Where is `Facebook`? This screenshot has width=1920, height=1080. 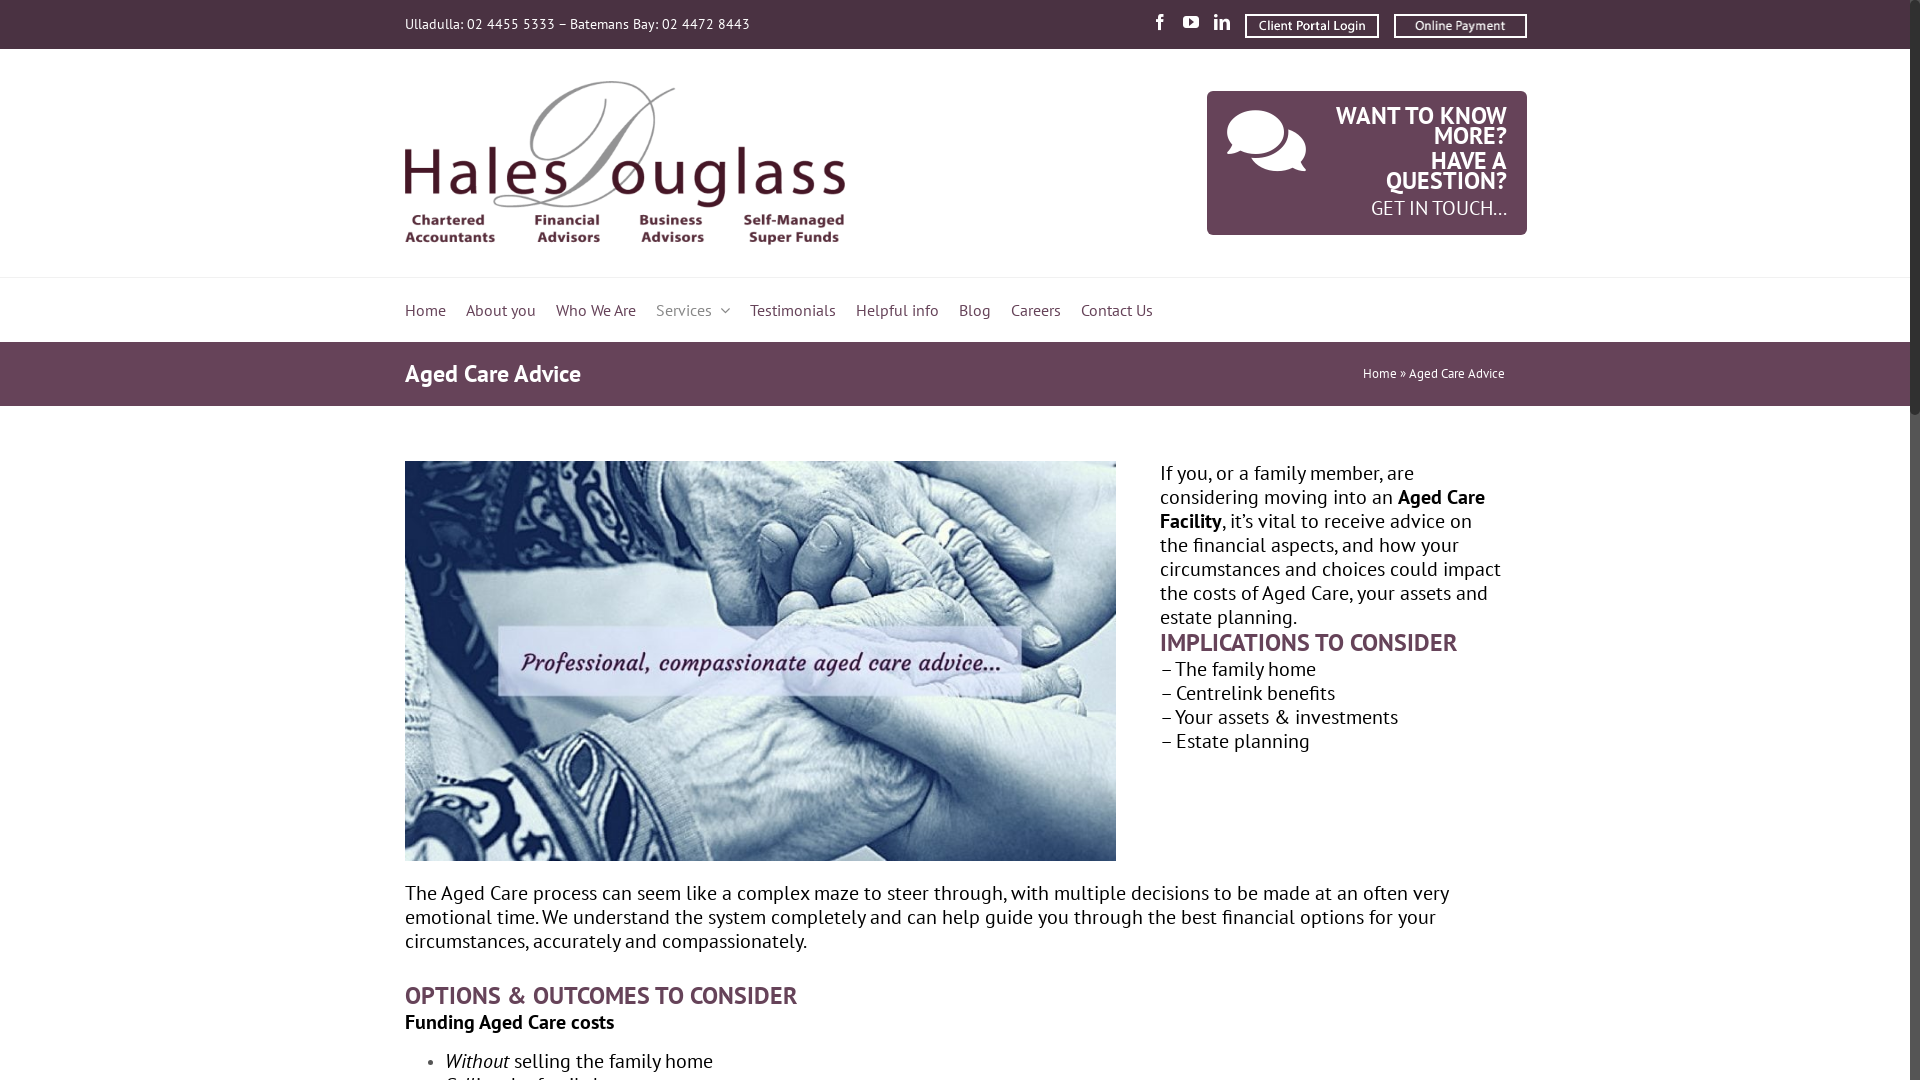
Facebook is located at coordinates (1160, 22).